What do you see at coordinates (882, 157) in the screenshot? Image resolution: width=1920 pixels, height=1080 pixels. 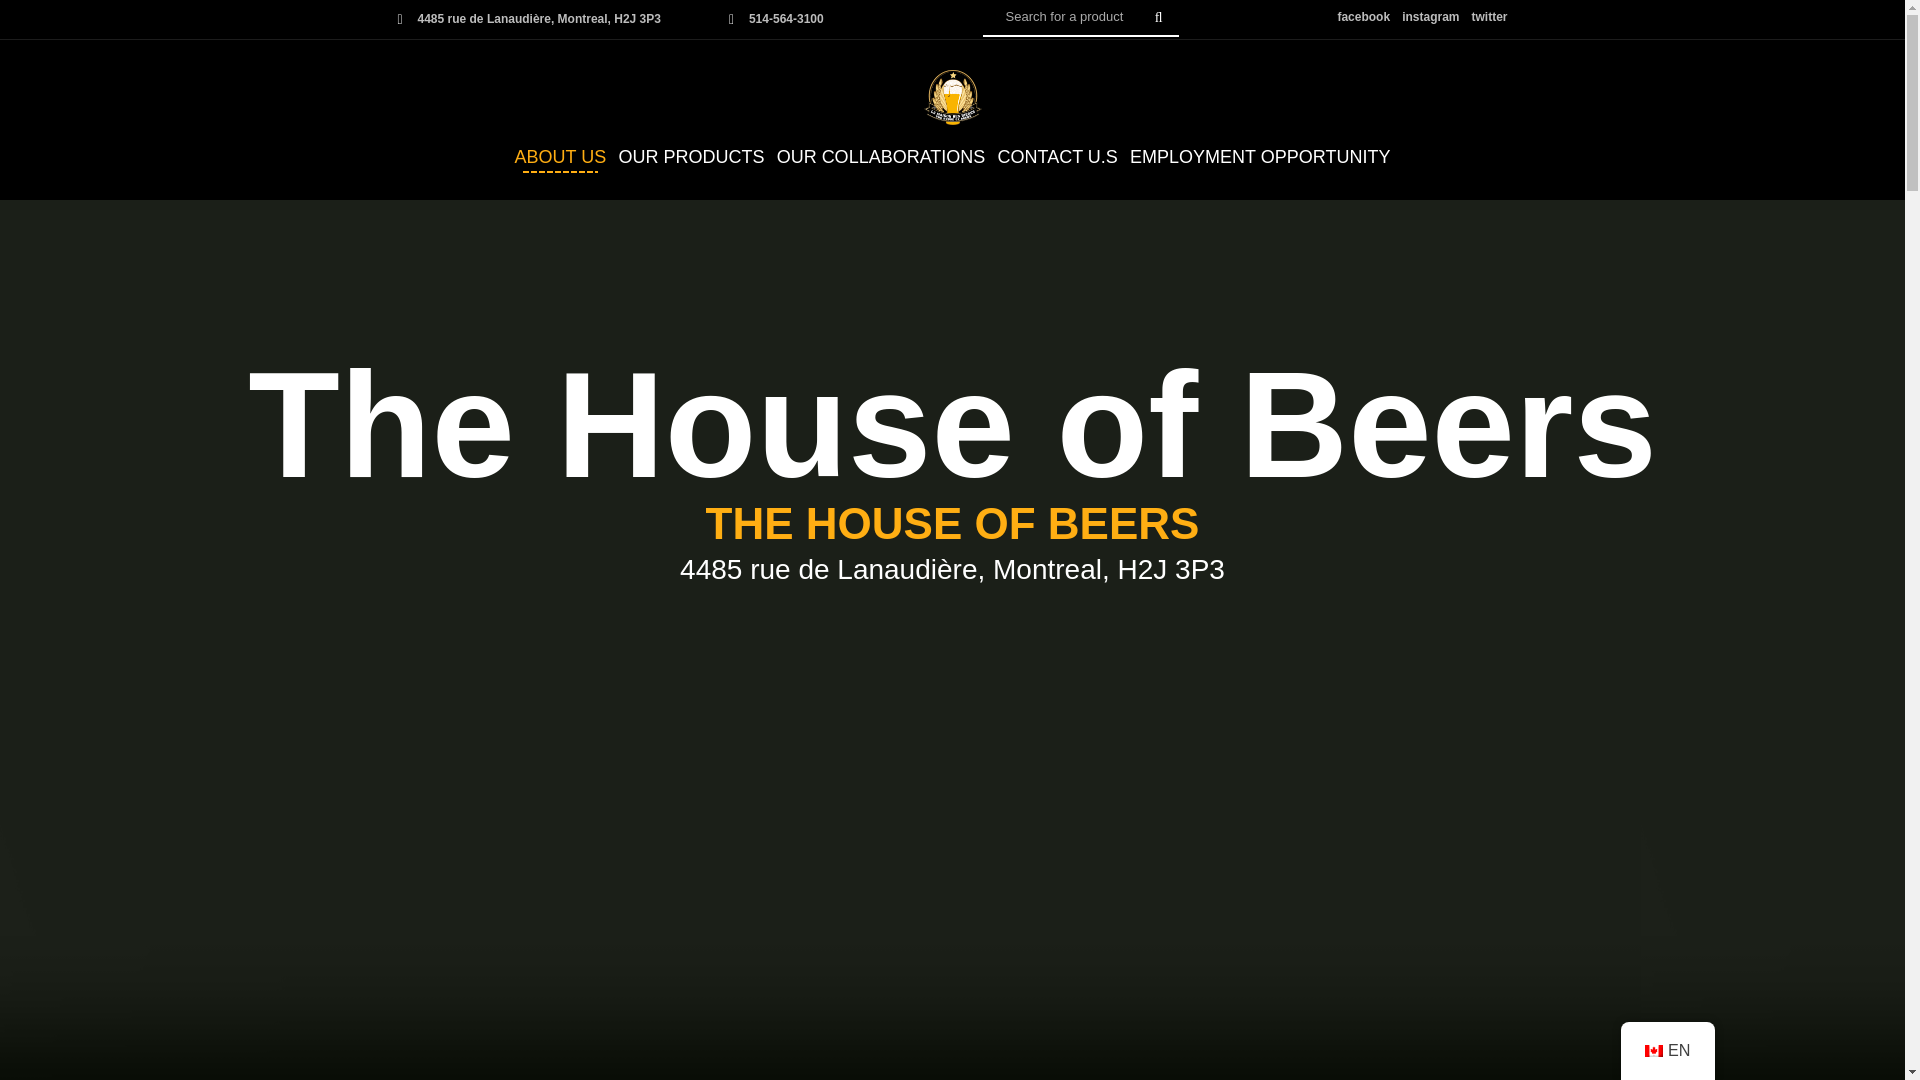 I see `OUR COLLABORATIONS` at bounding box center [882, 157].